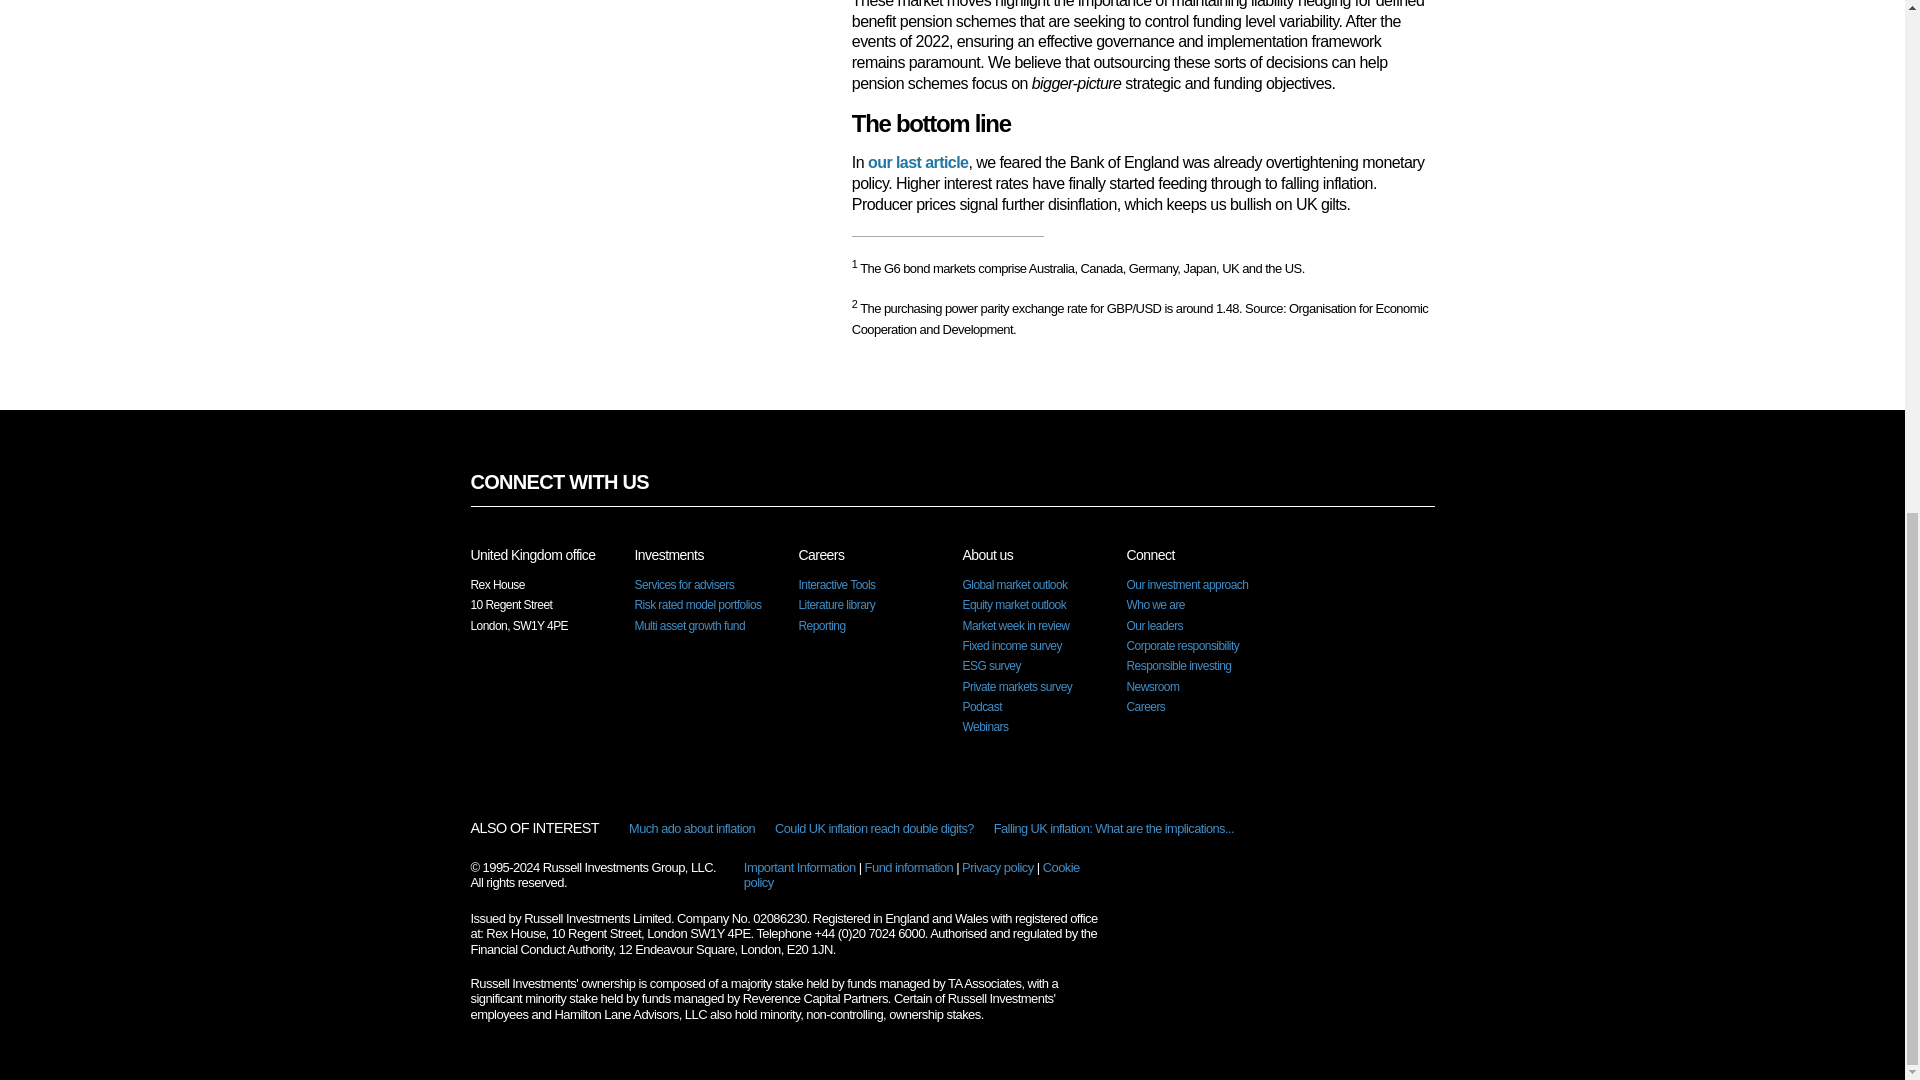  What do you see at coordinates (688, 625) in the screenshot?
I see `Multi asset growth fund` at bounding box center [688, 625].